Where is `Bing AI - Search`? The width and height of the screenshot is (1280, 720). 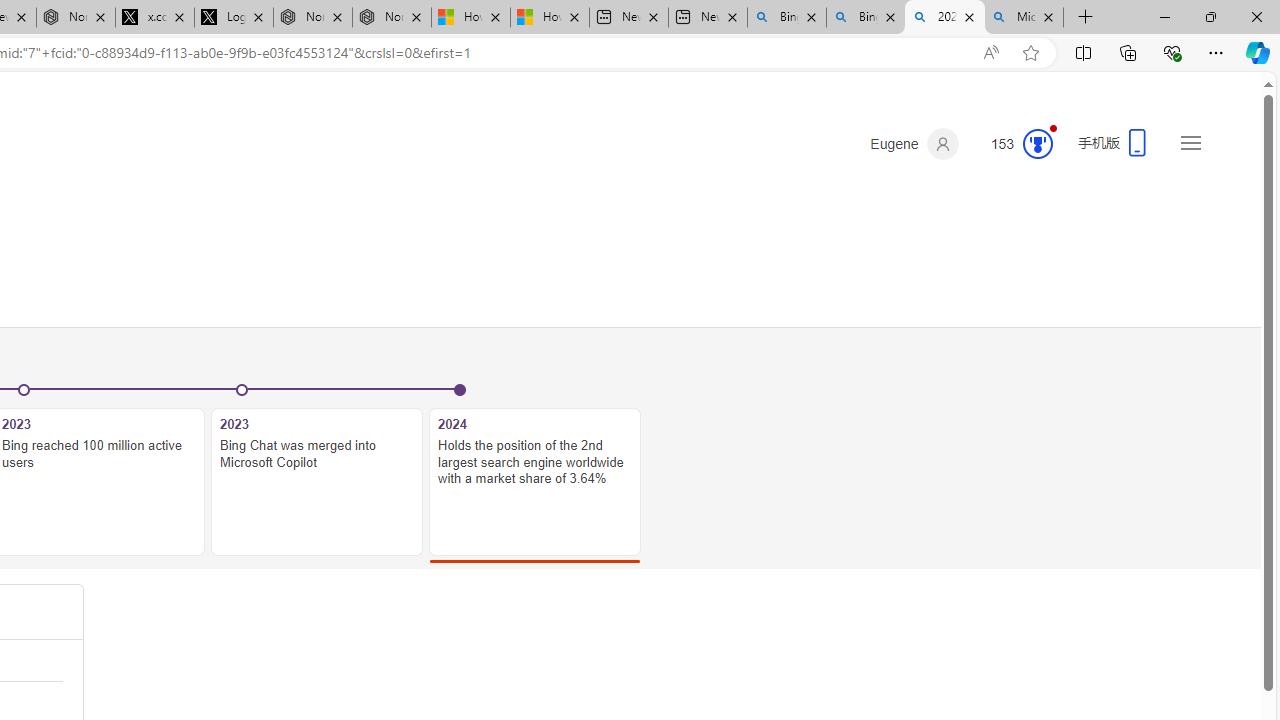
Bing AI - Search is located at coordinates (865, 18).